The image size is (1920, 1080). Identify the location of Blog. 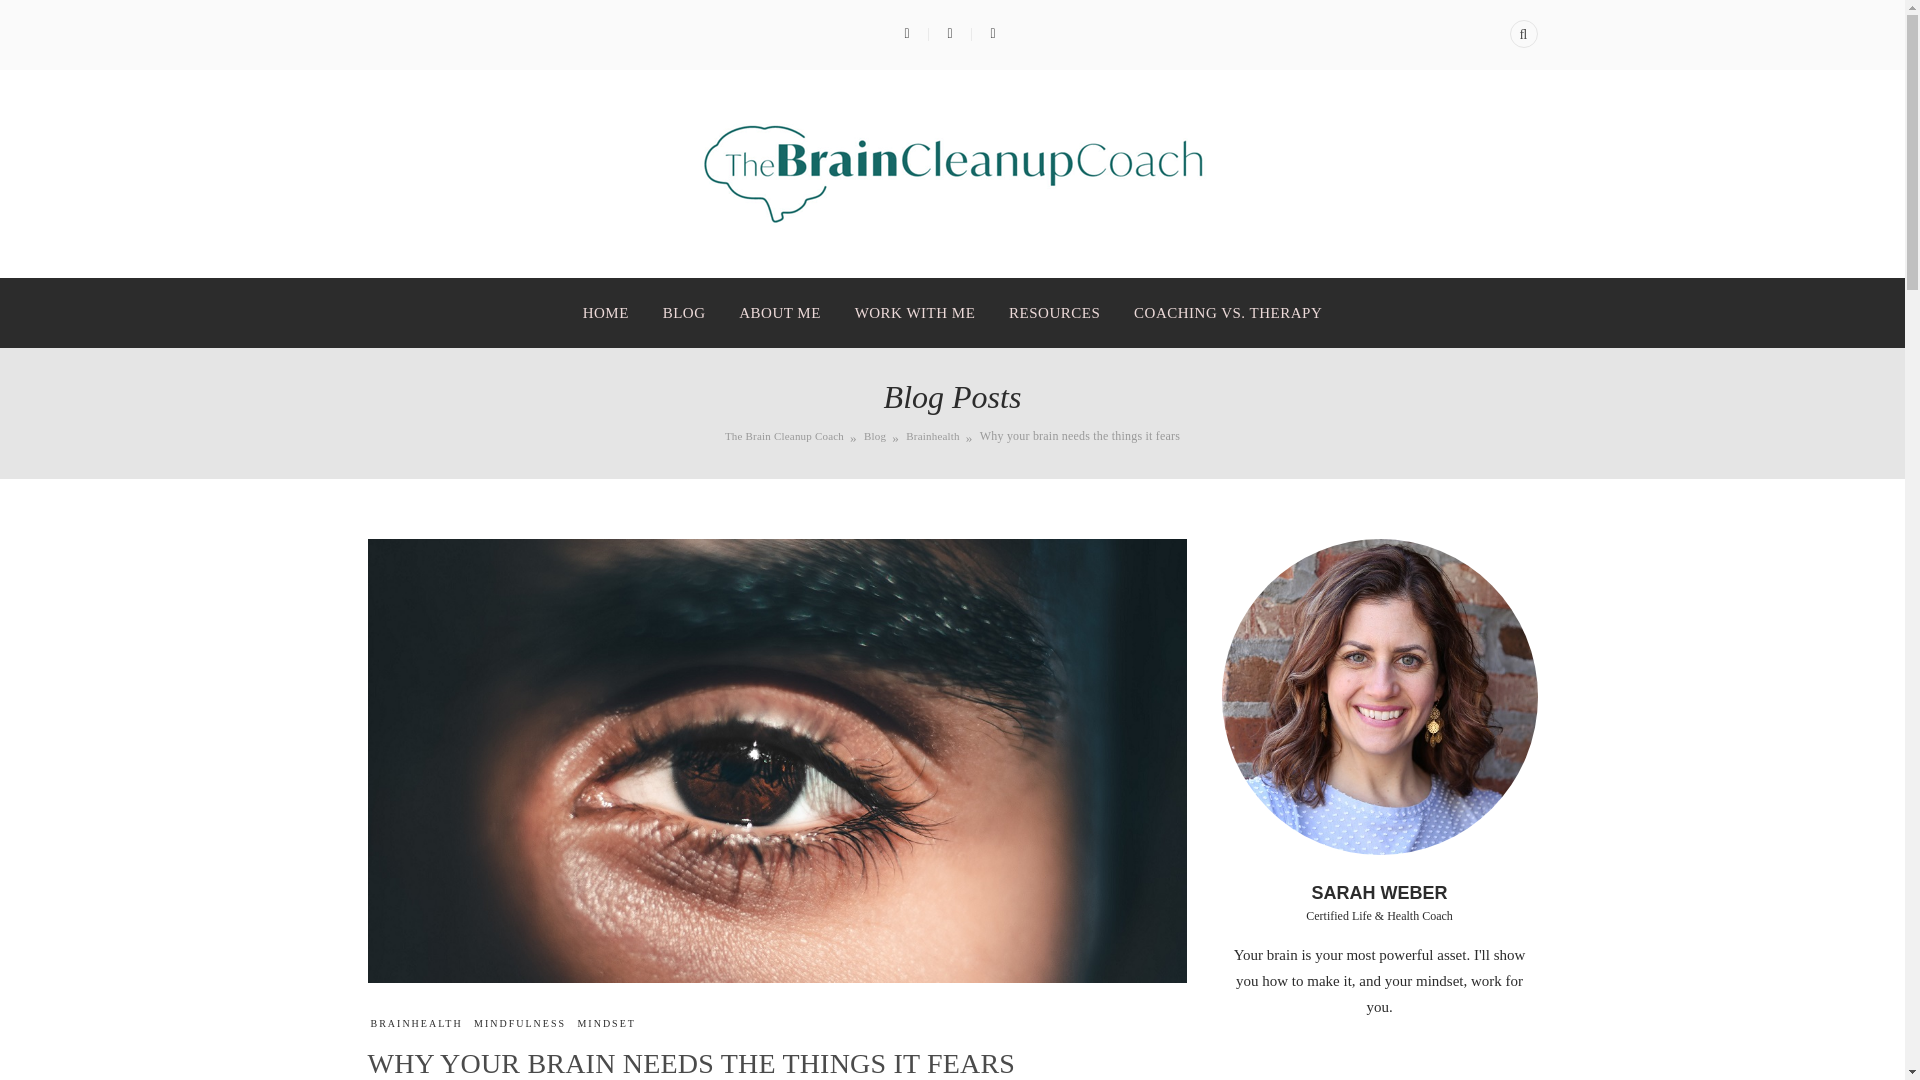
(874, 435).